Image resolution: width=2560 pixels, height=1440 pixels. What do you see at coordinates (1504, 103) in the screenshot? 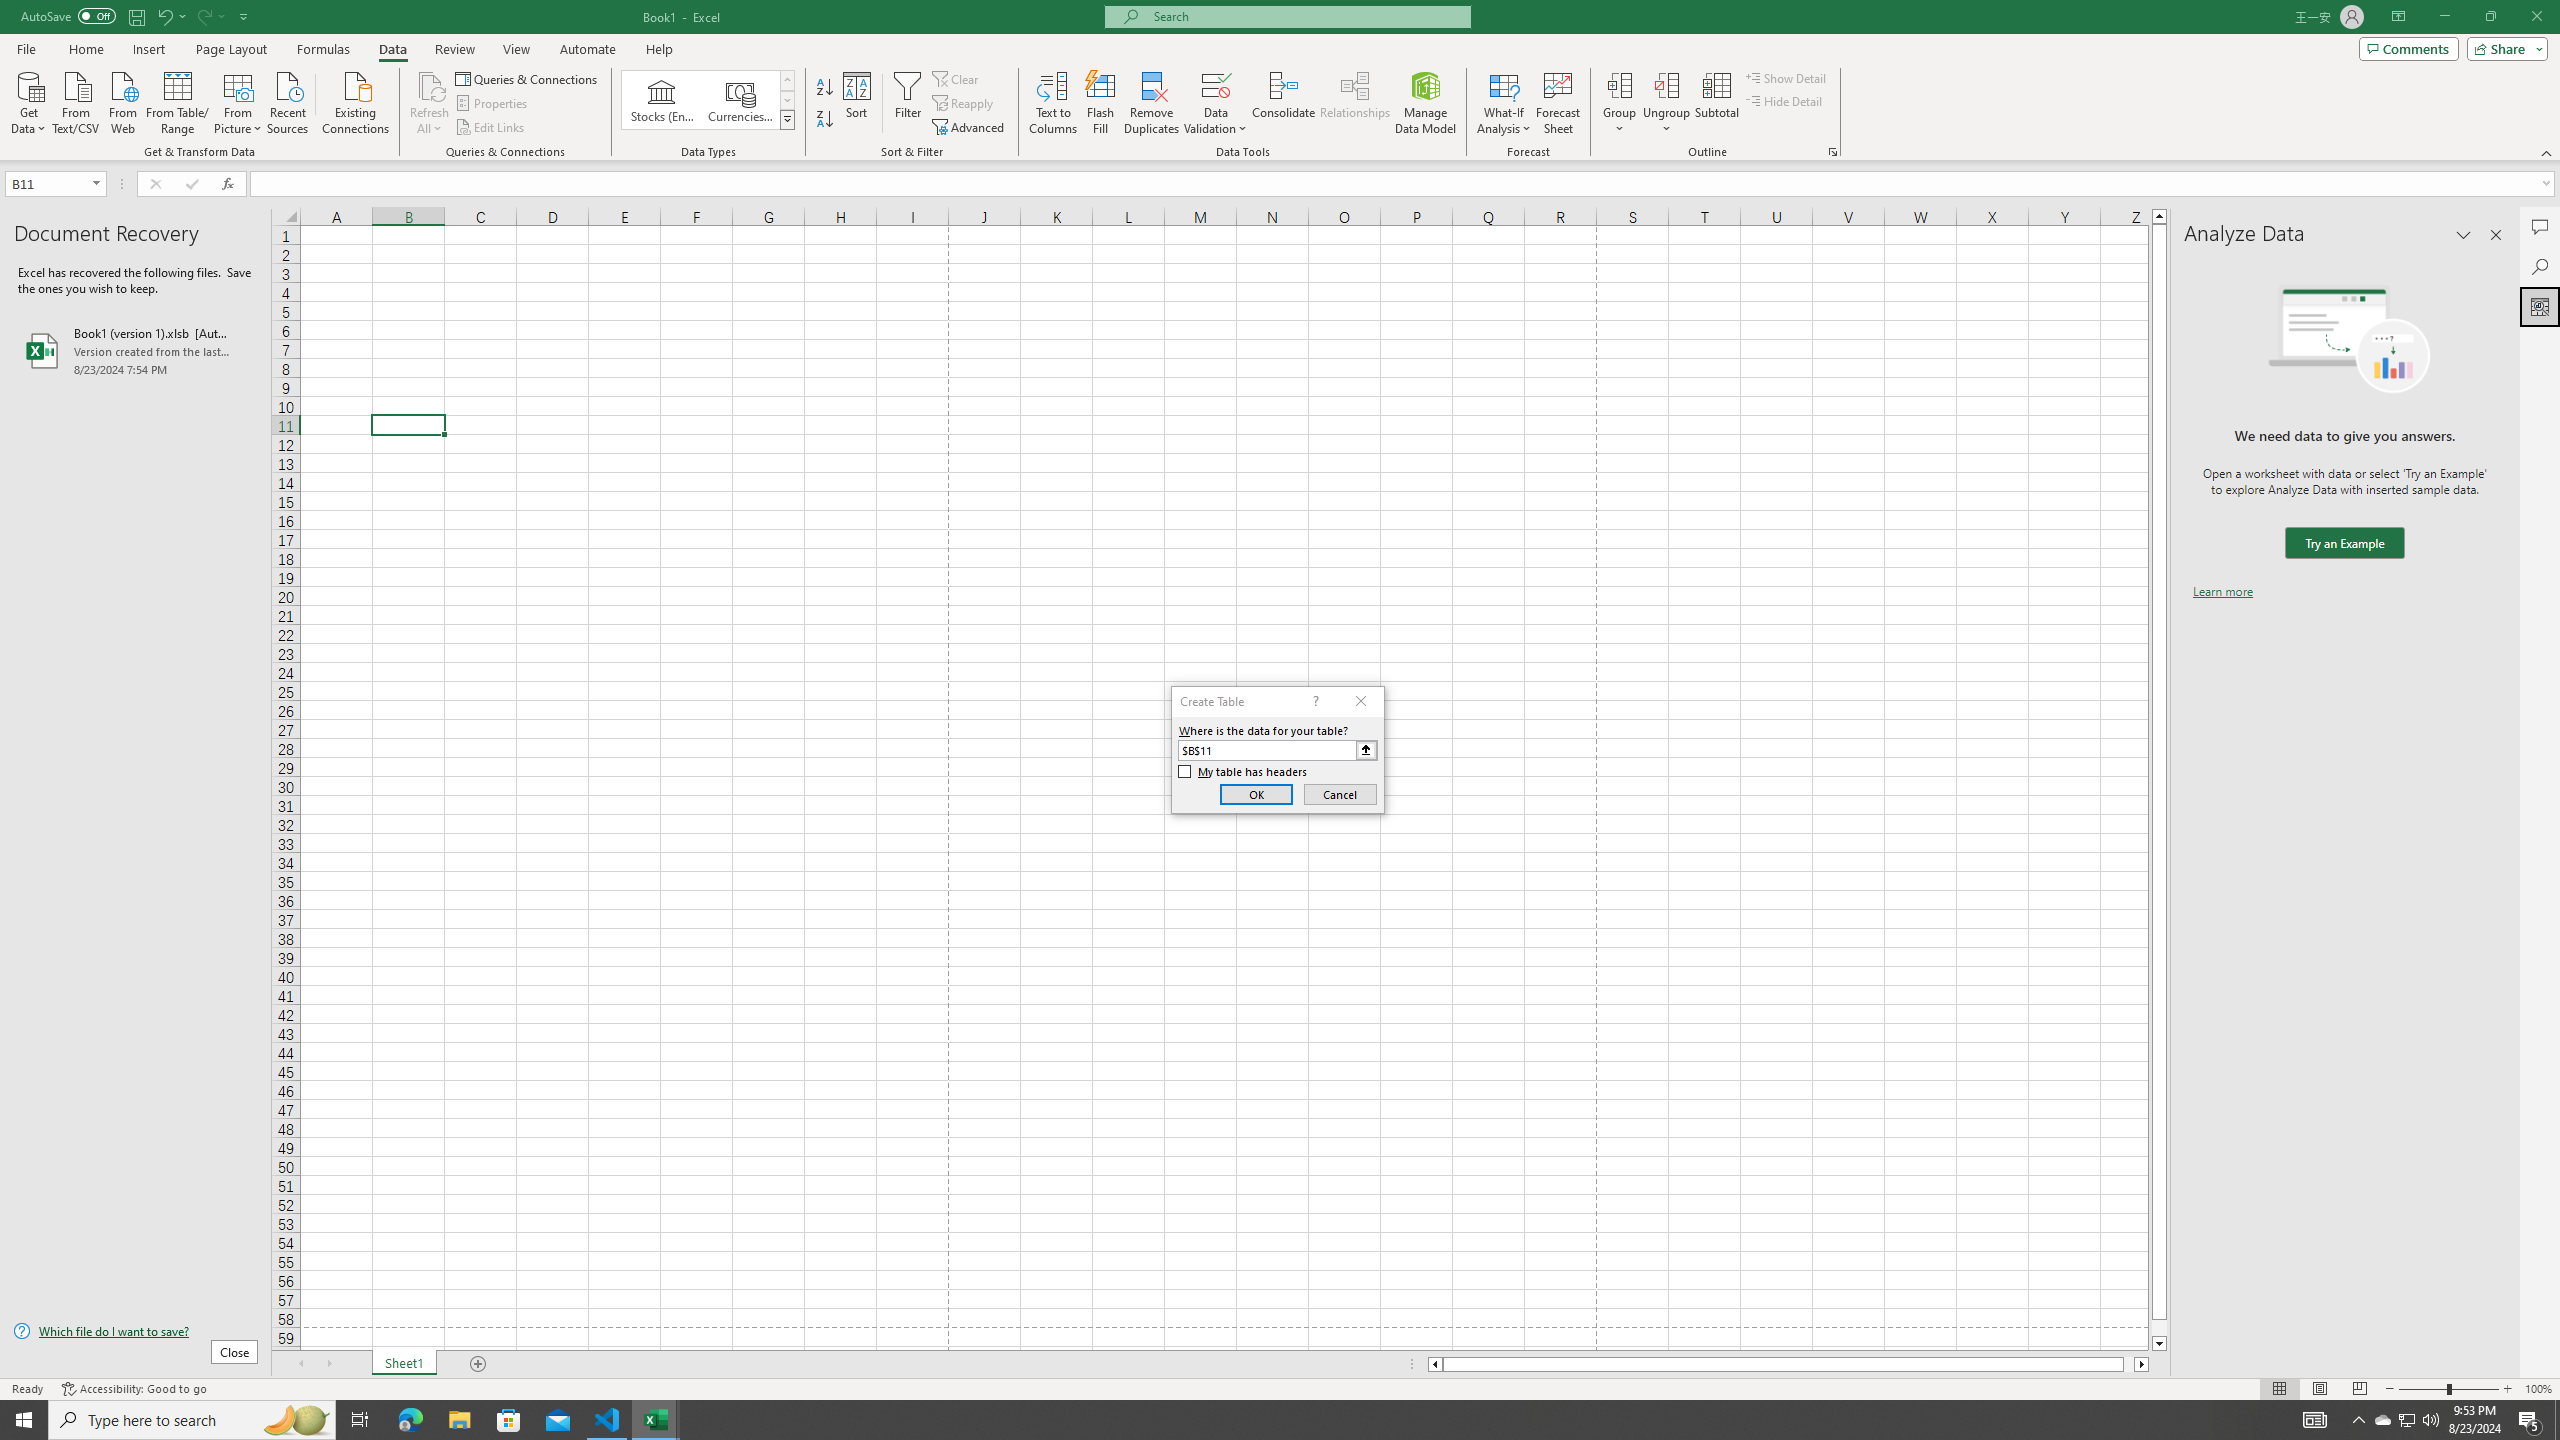
I see `What-If Analysis` at bounding box center [1504, 103].